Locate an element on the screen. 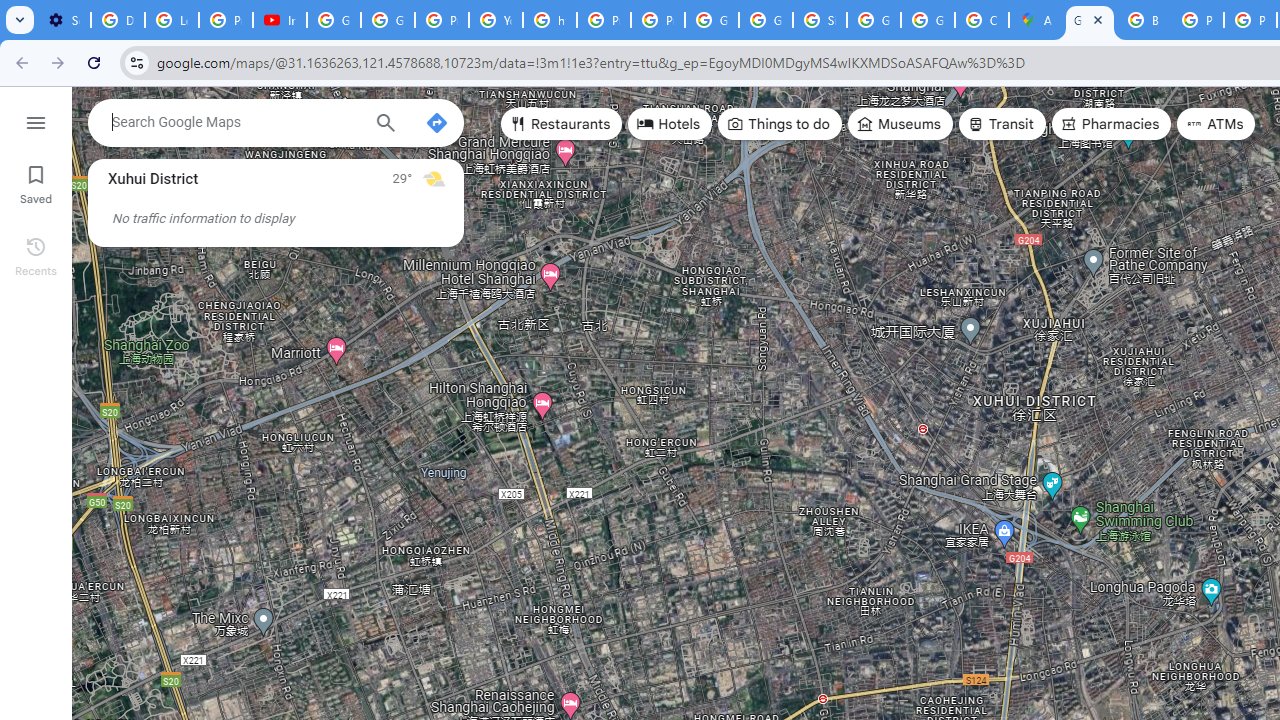 The height and width of the screenshot is (720, 1280). Privacy Help Center - Policies Help is located at coordinates (604, 20).